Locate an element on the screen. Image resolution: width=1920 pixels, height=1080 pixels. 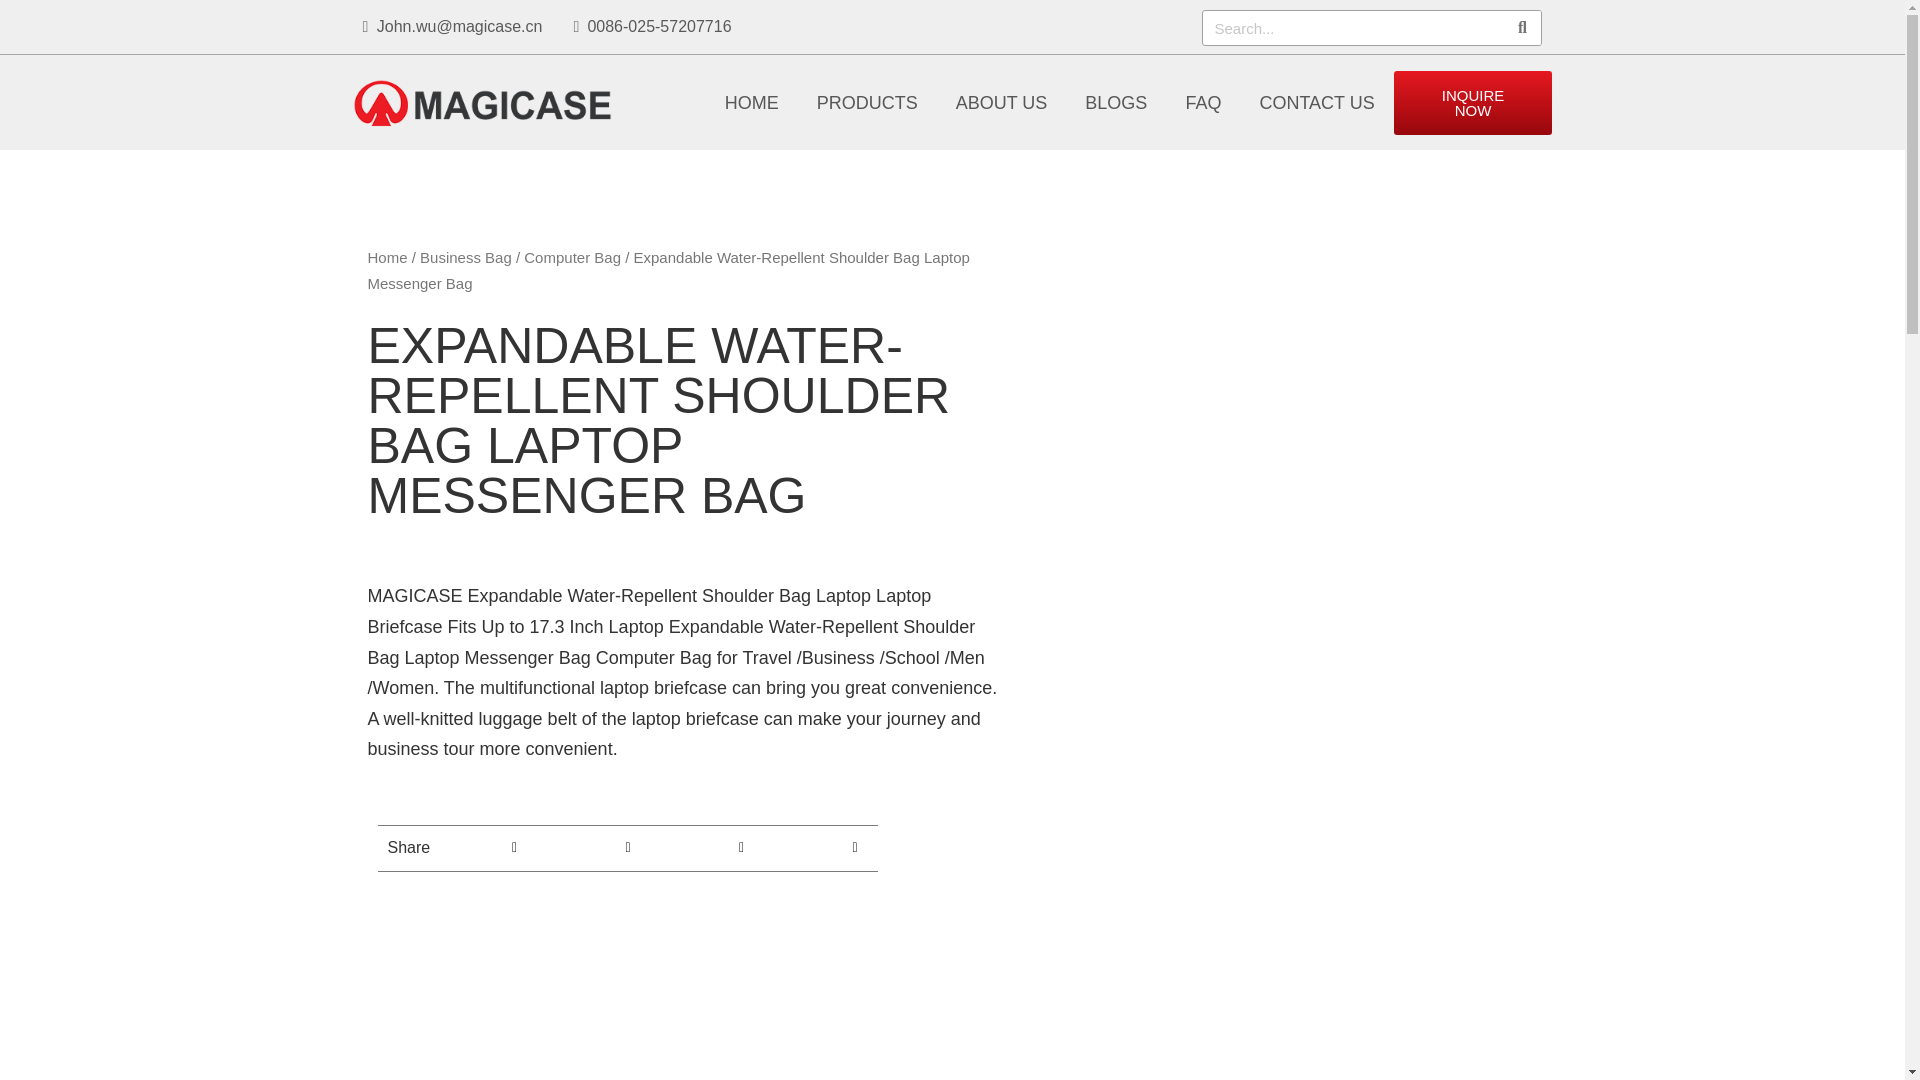
CONTACT US is located at coordinates (1316, 102).